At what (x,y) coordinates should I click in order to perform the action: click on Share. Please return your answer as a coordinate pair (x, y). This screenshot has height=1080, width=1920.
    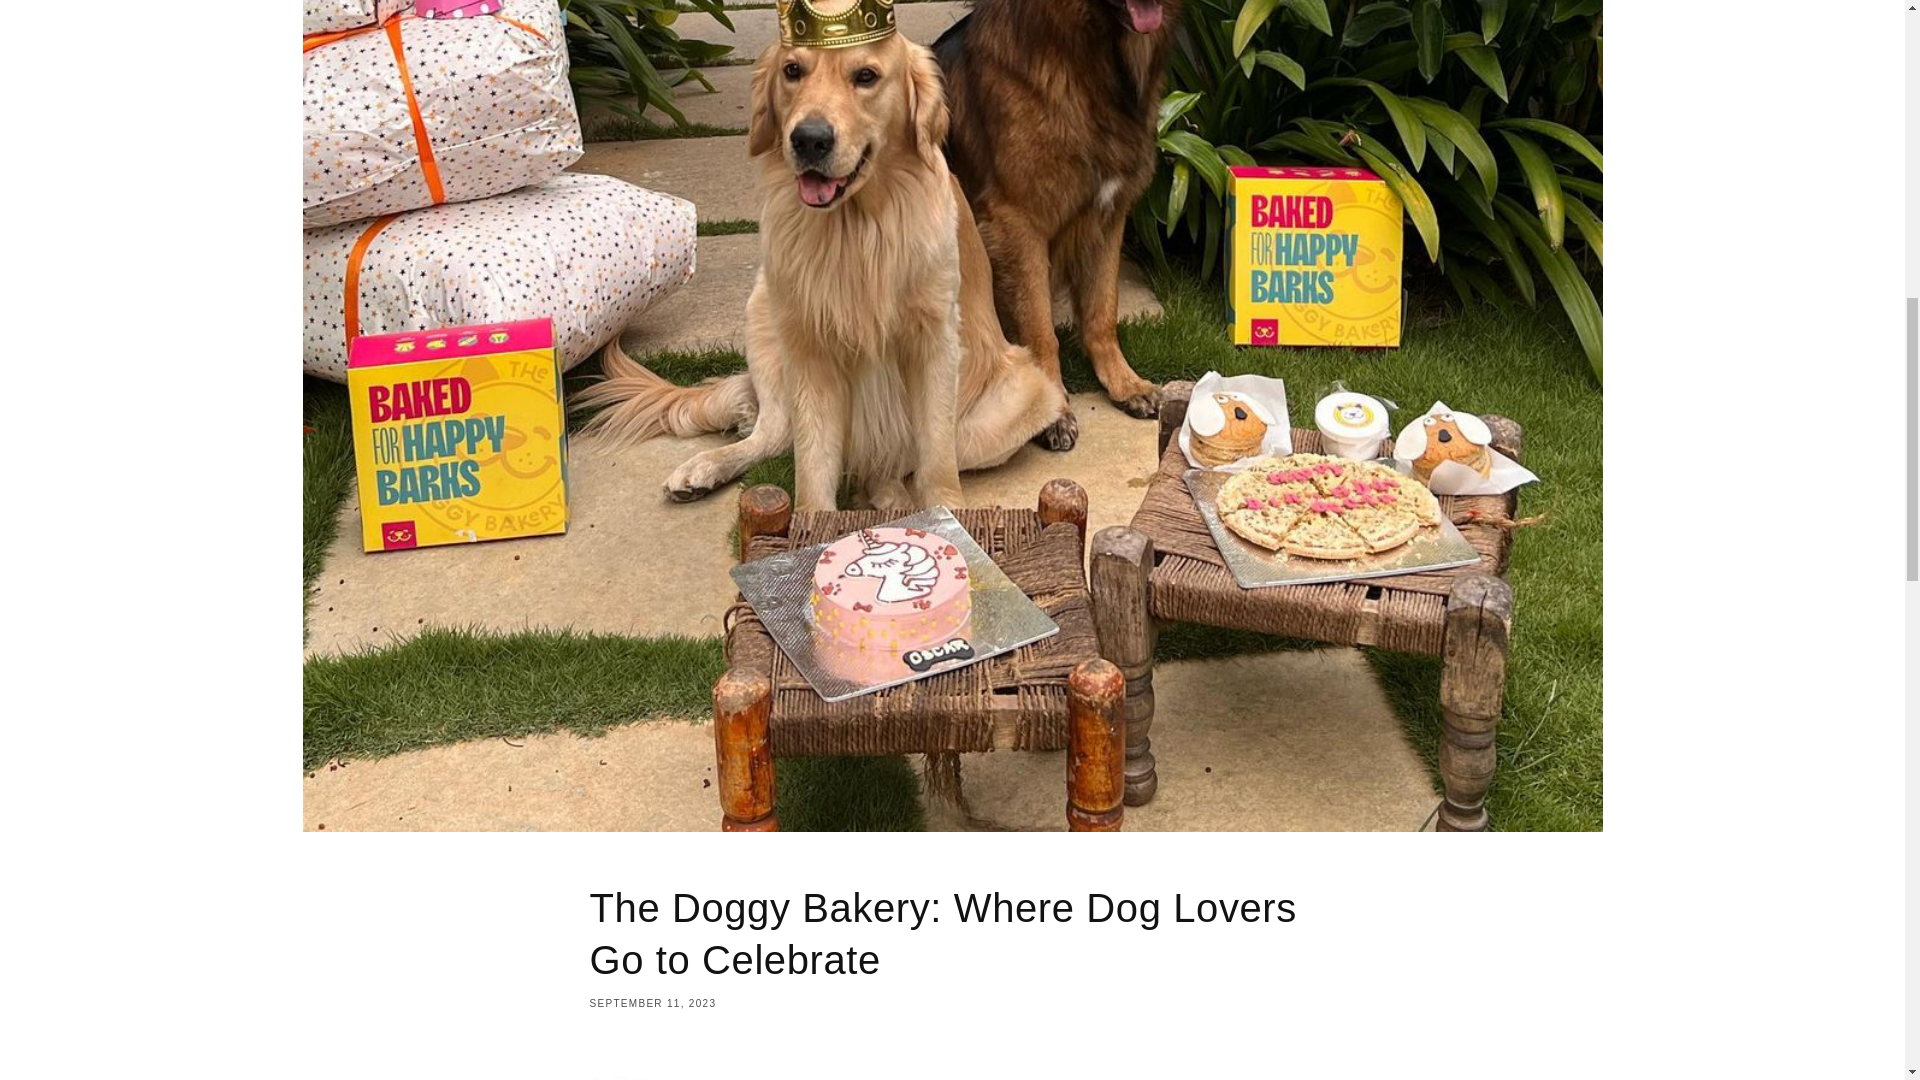
    Looking at the image, I should click on (952, 1070).